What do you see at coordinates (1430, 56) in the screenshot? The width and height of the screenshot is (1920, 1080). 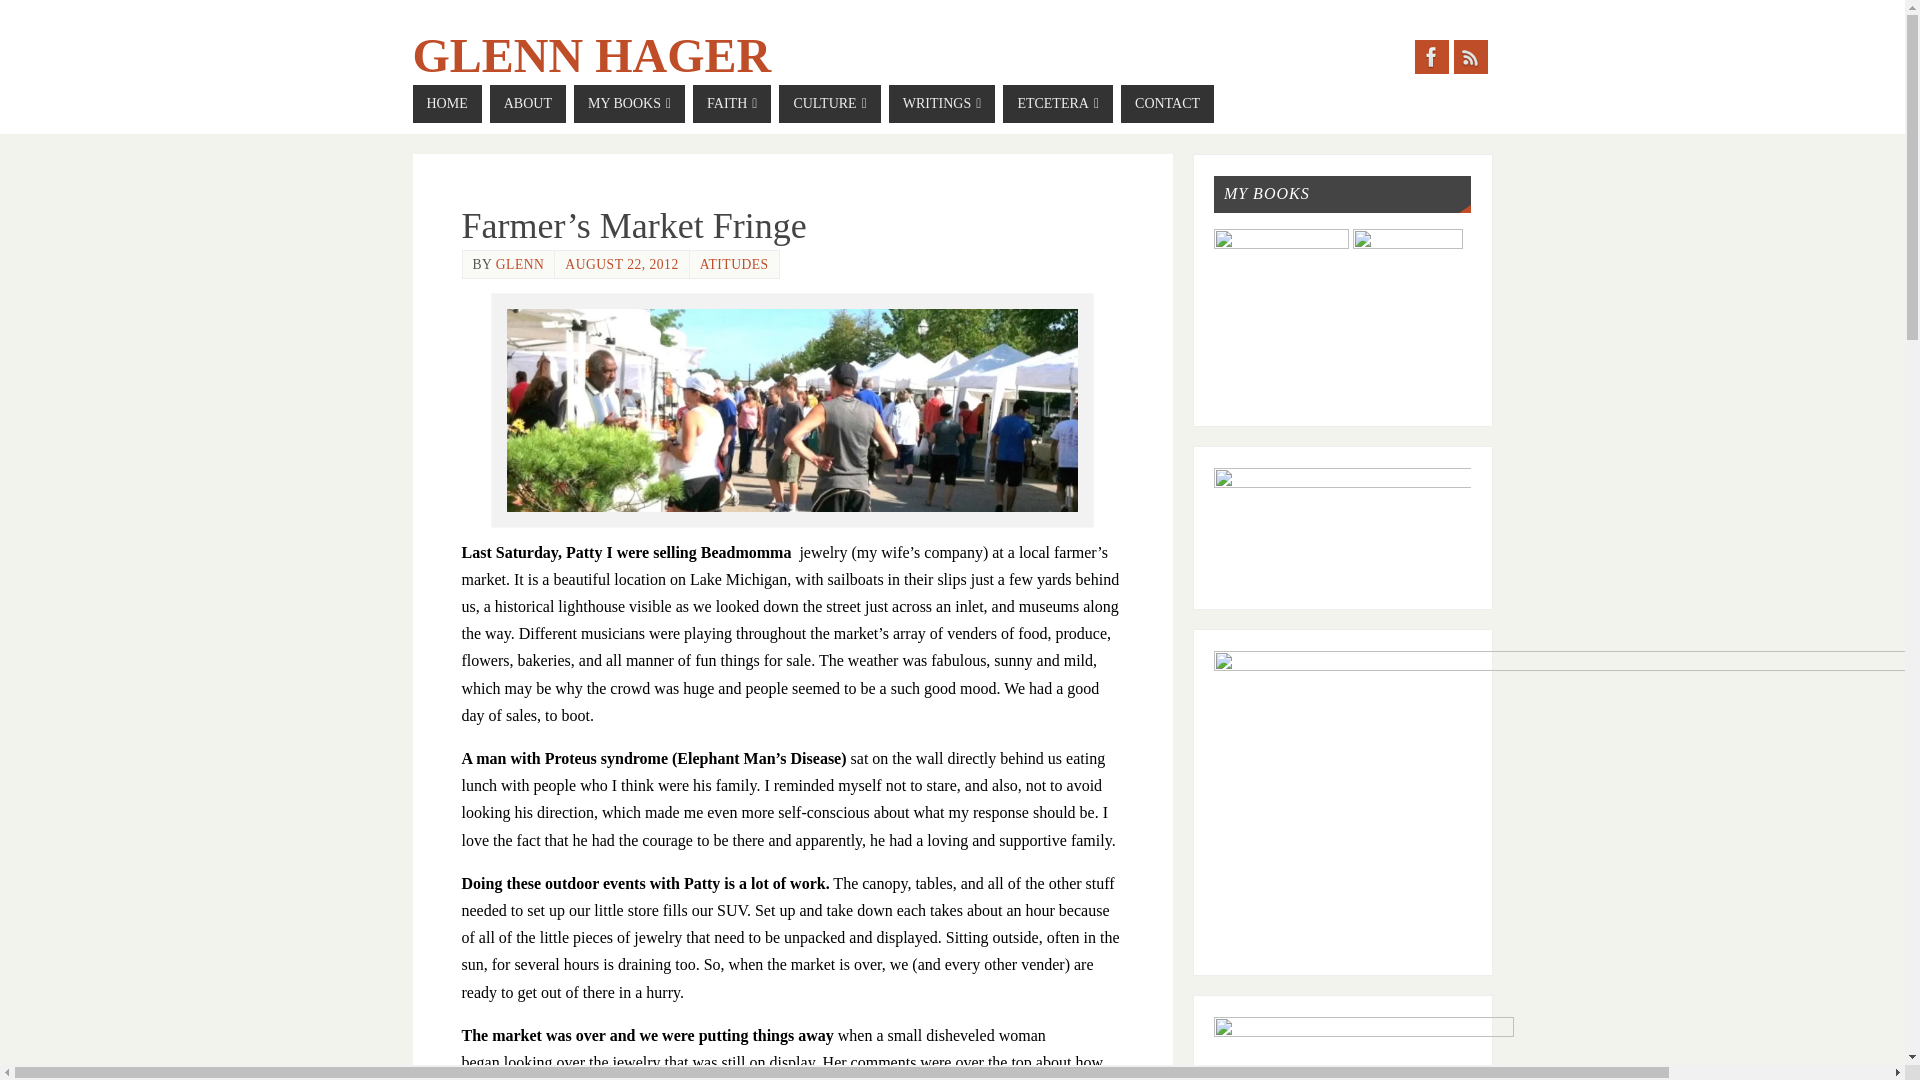 I see `Facebook` at bounding box center [1430, 56].